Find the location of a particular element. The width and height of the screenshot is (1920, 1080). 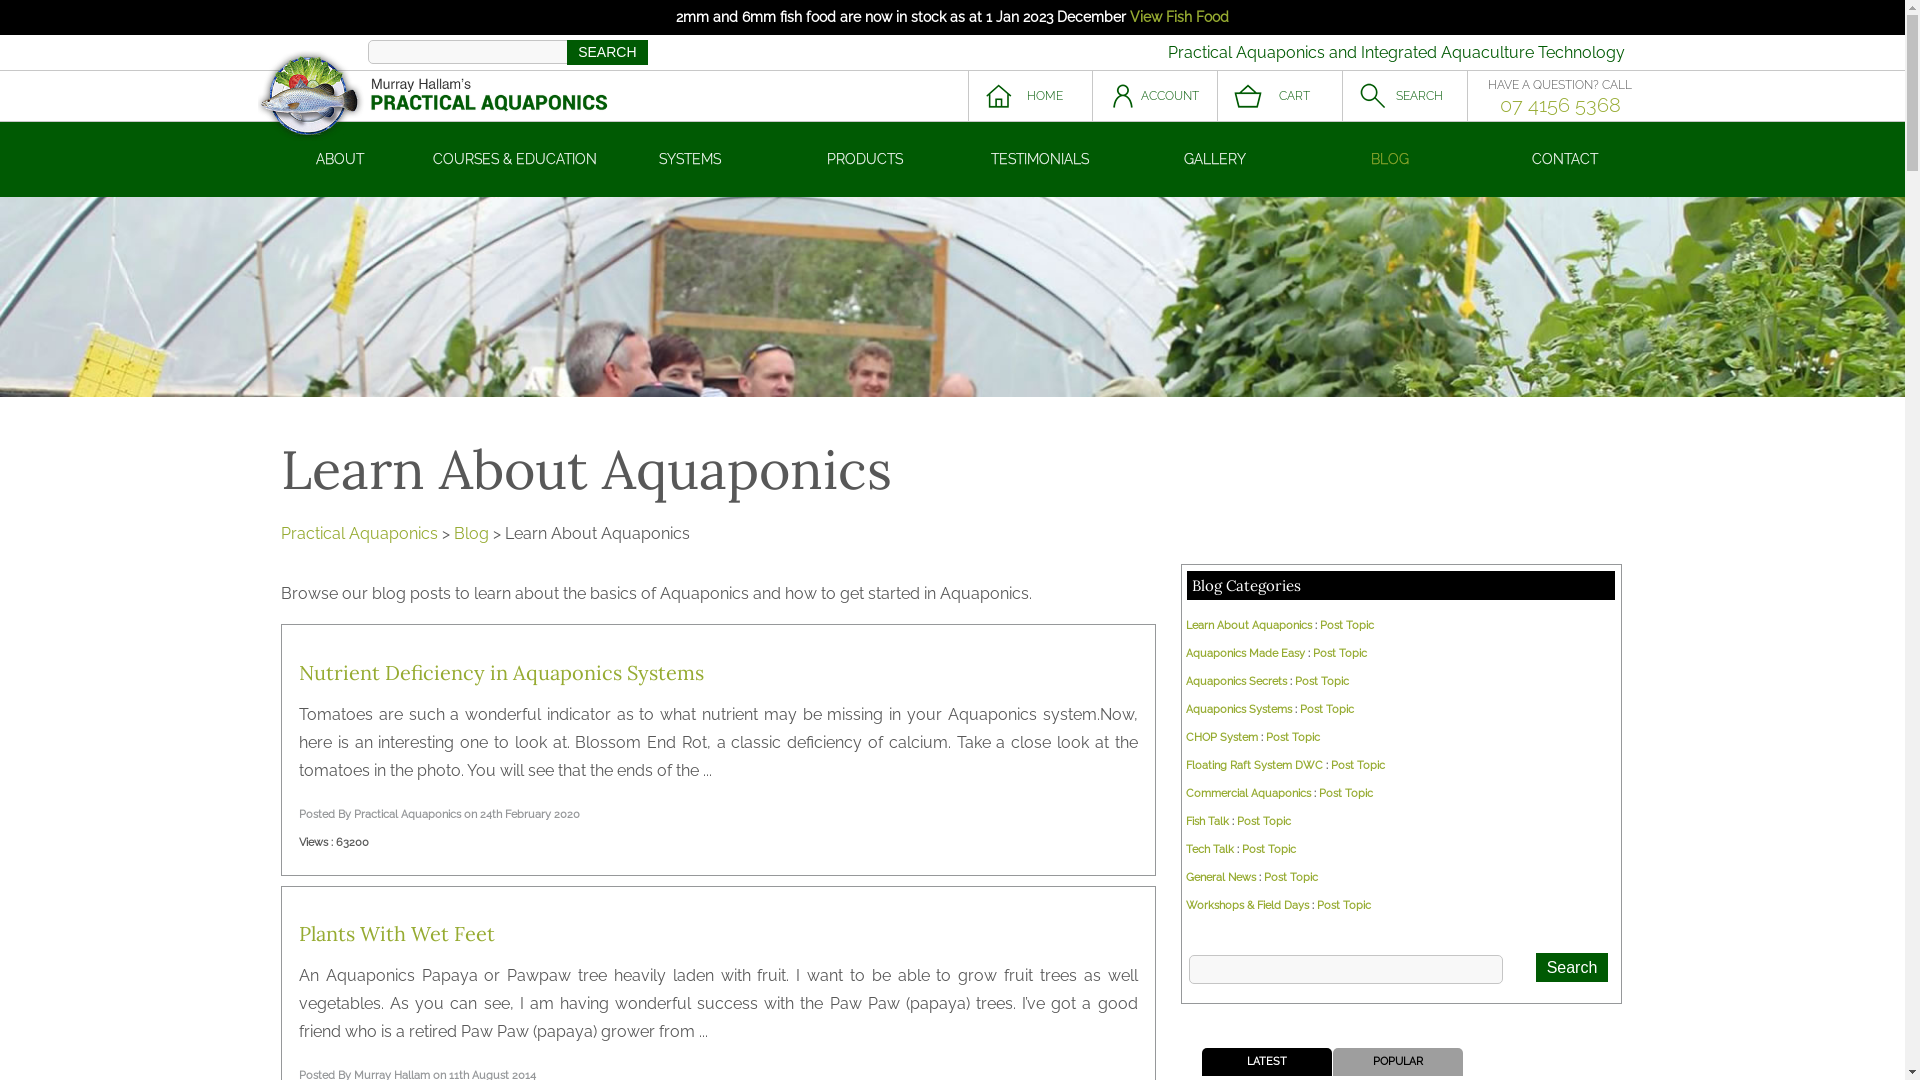

Workshops & Field Days is located at coordinates (1248, 906).